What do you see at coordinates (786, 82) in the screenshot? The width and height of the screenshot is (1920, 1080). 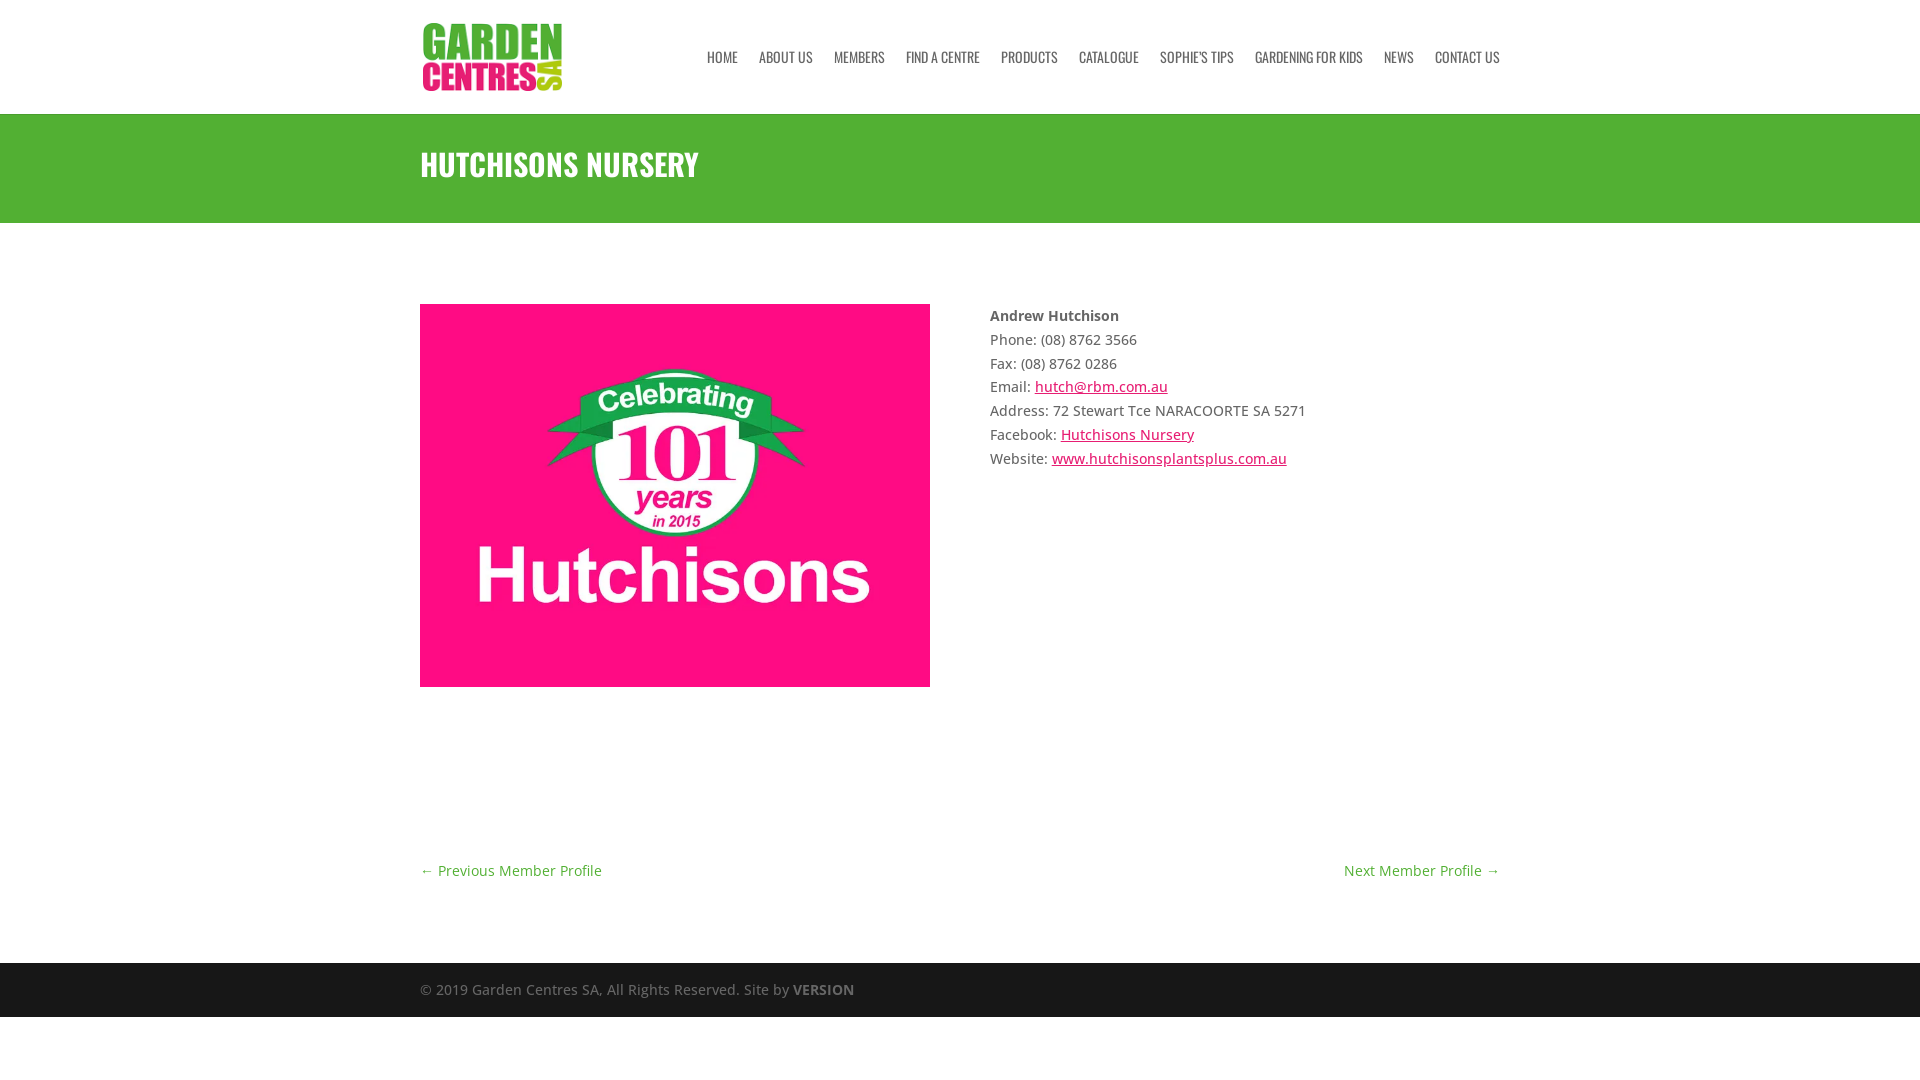 I see `ABOUT US` at bounding box center [786, 82].